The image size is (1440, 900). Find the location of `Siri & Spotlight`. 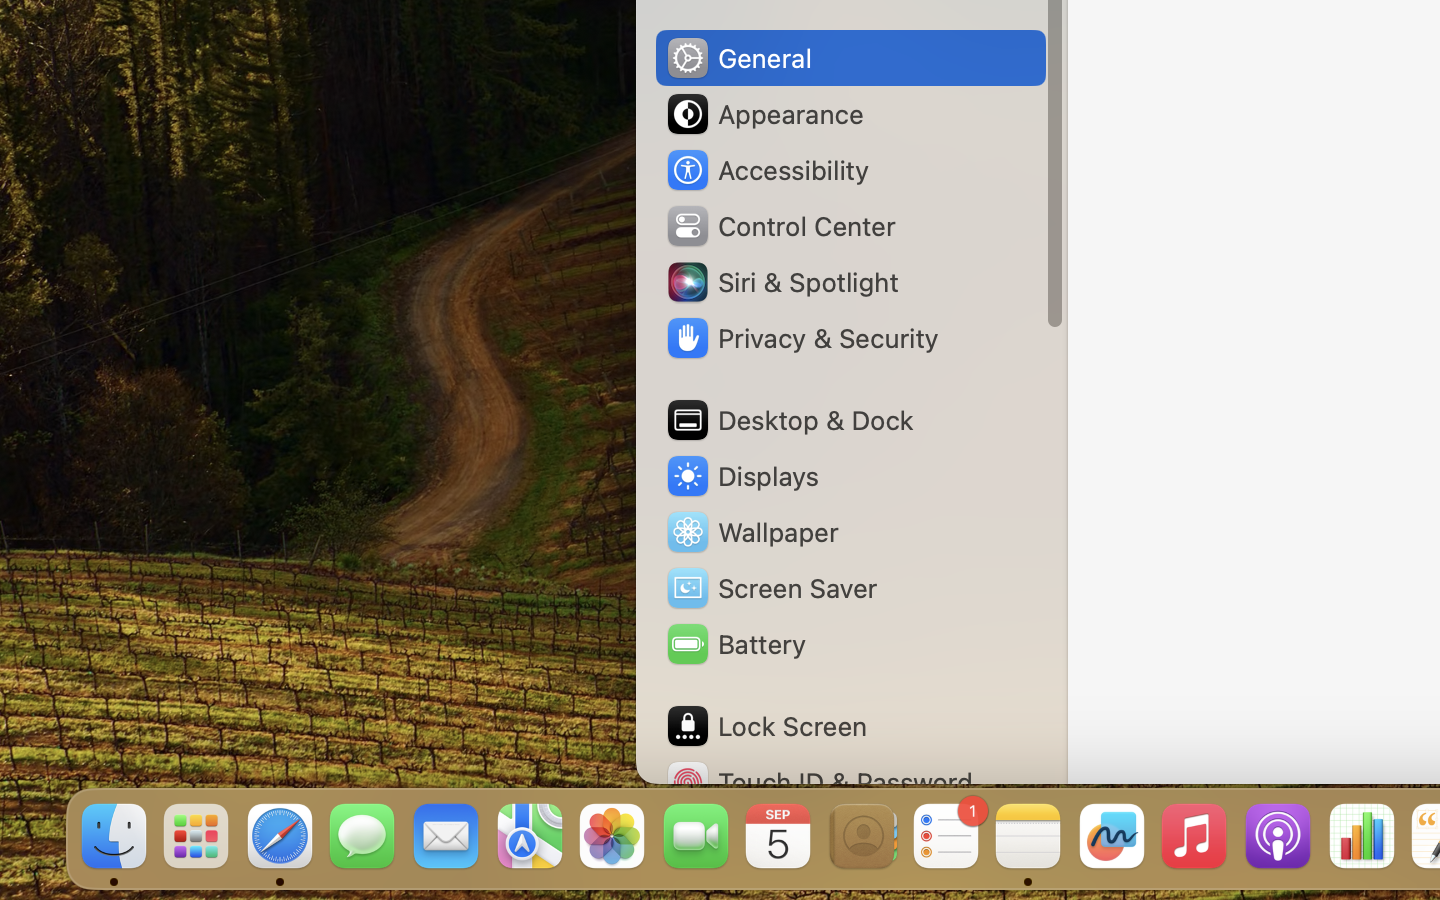

Siri & Spotlight is located at coordinates (781, 282).